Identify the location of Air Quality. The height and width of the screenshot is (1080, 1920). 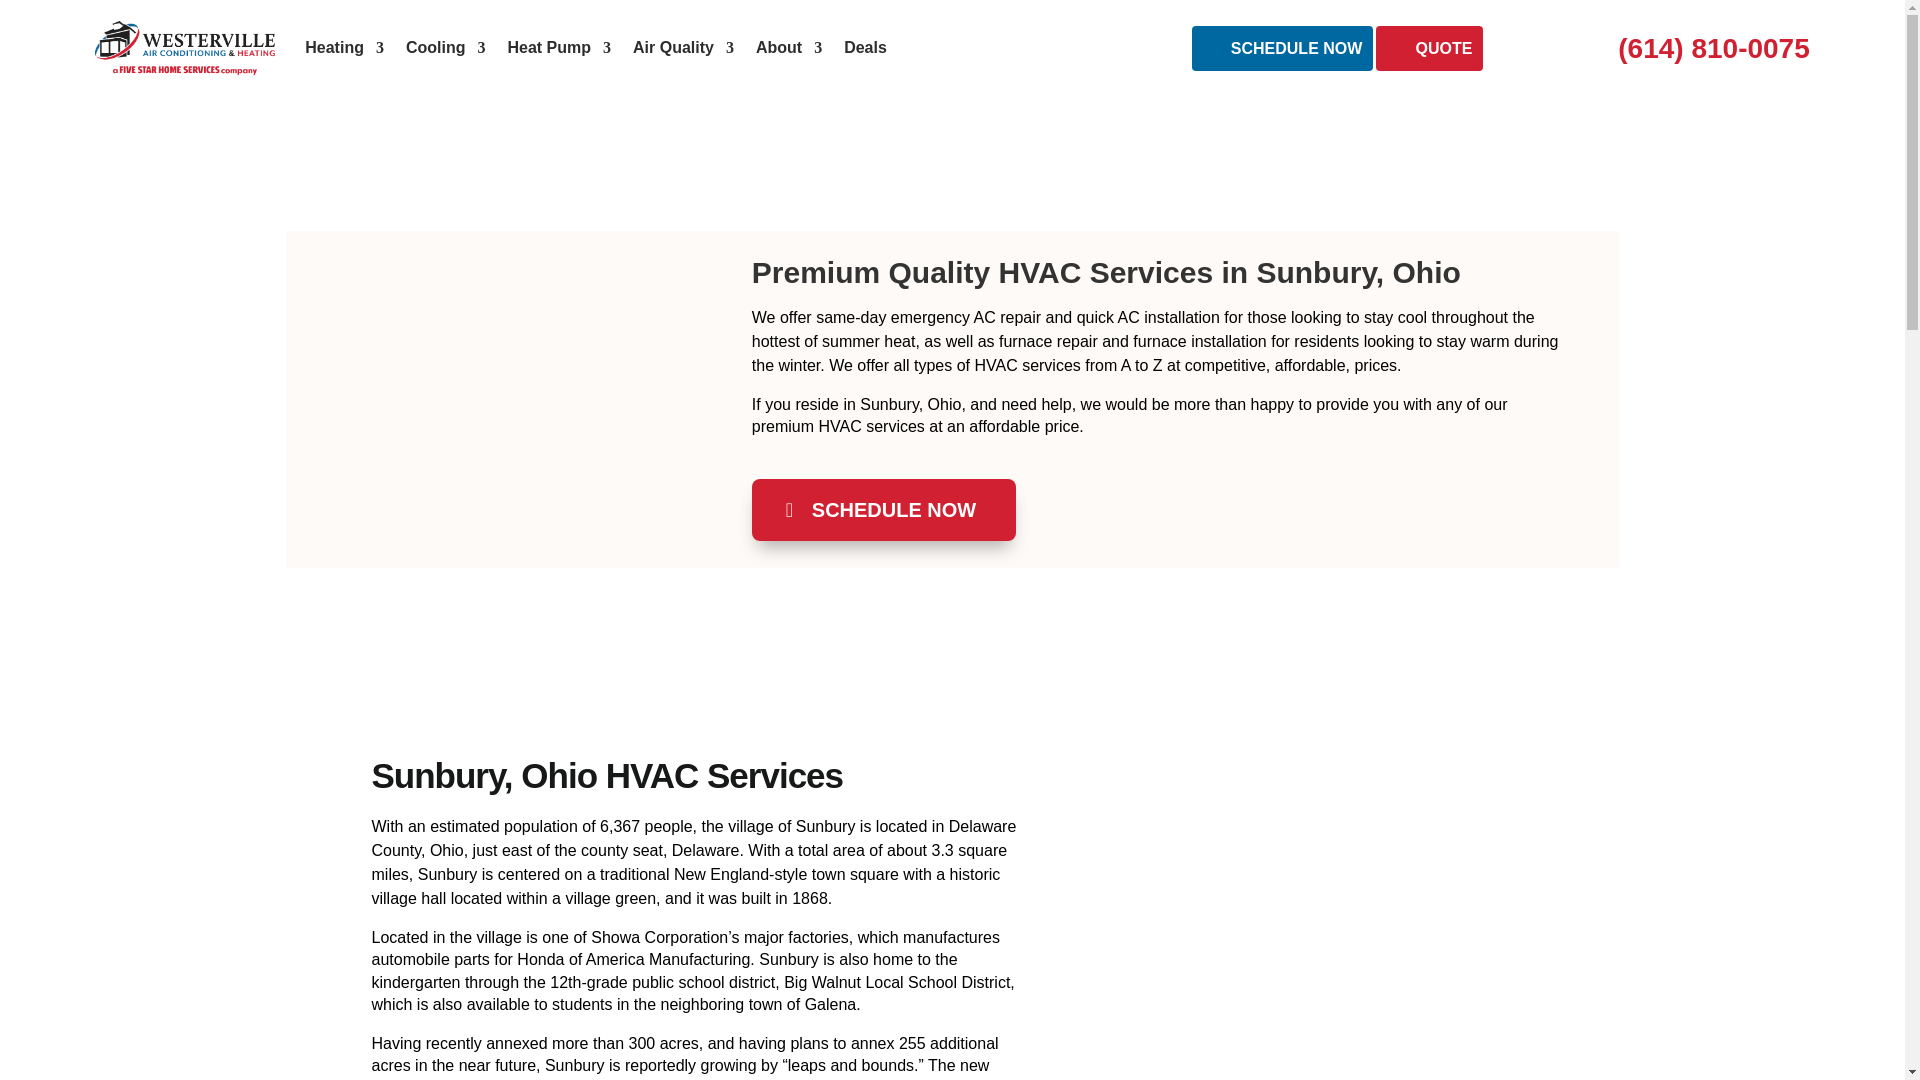
(683, 48).